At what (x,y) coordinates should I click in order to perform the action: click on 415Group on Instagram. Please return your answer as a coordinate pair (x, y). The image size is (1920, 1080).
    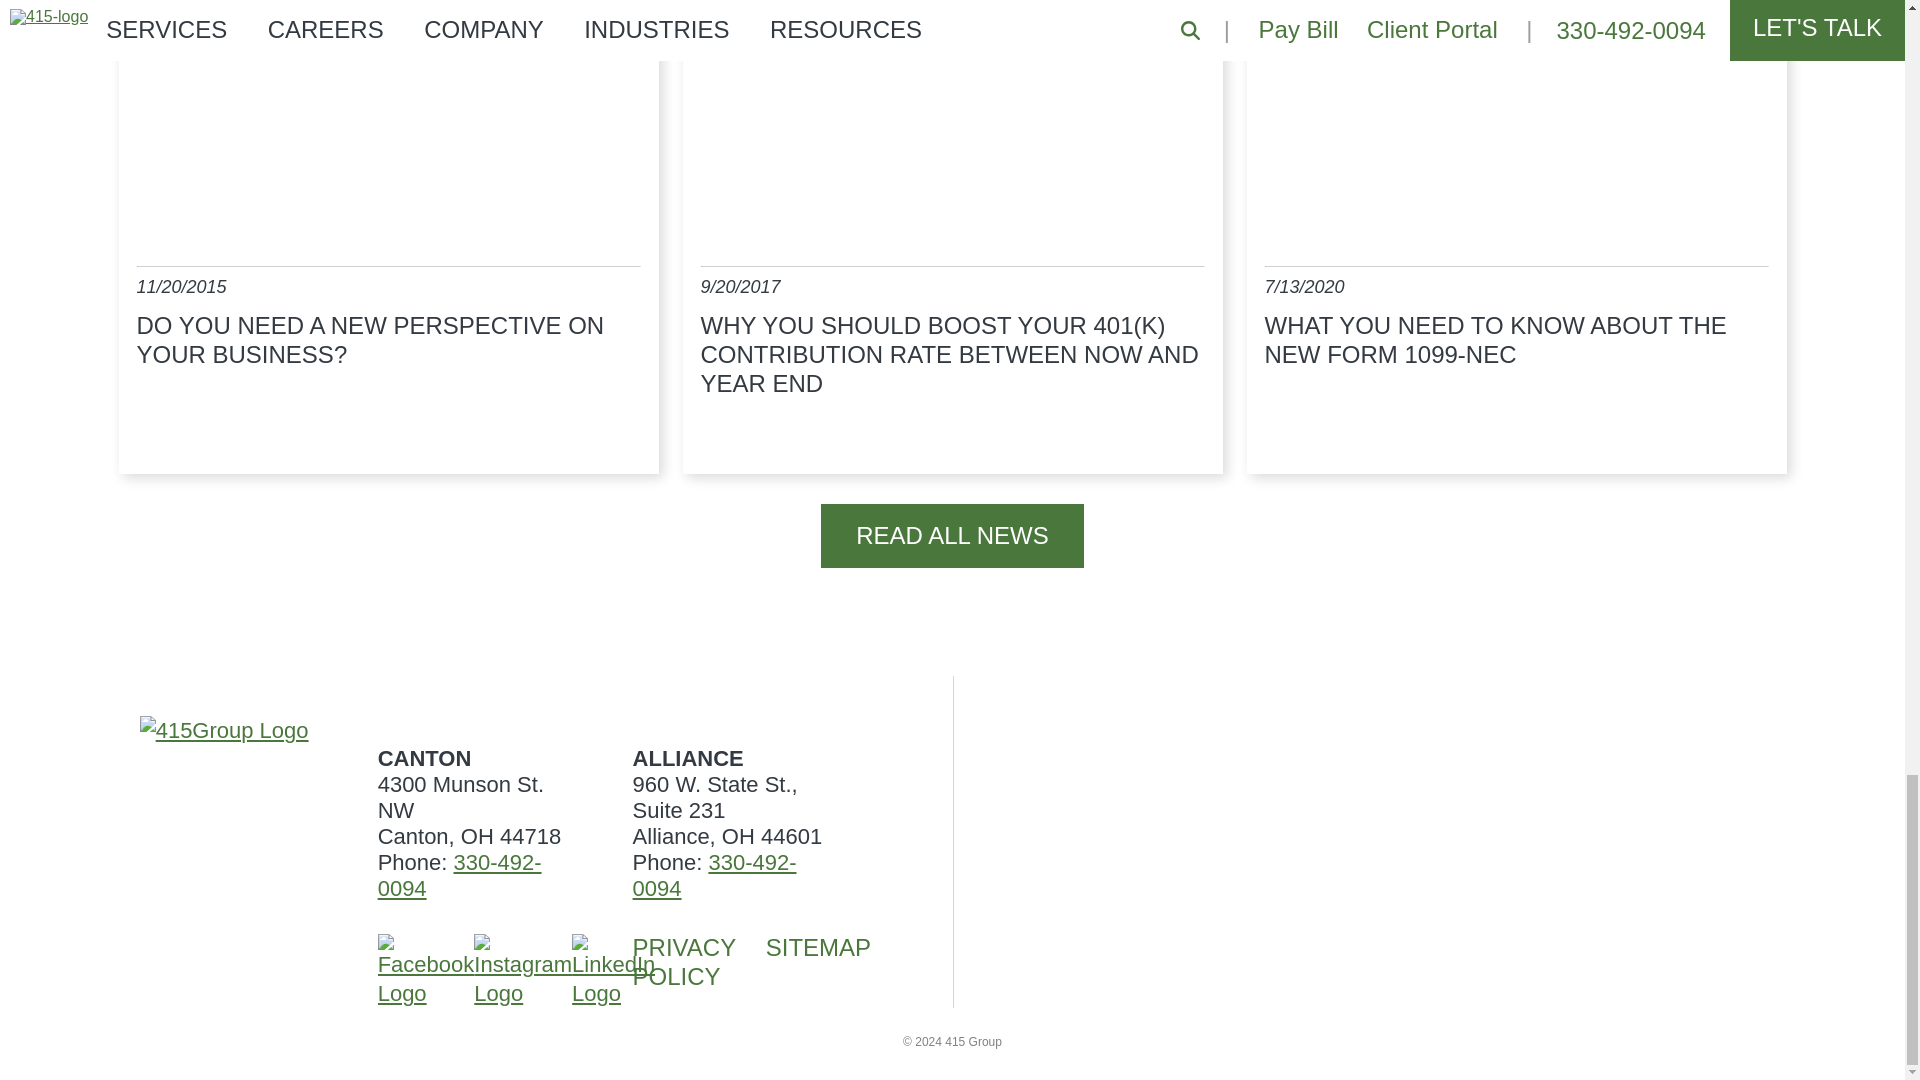
    Looking at the image, I should click on (523, 970).